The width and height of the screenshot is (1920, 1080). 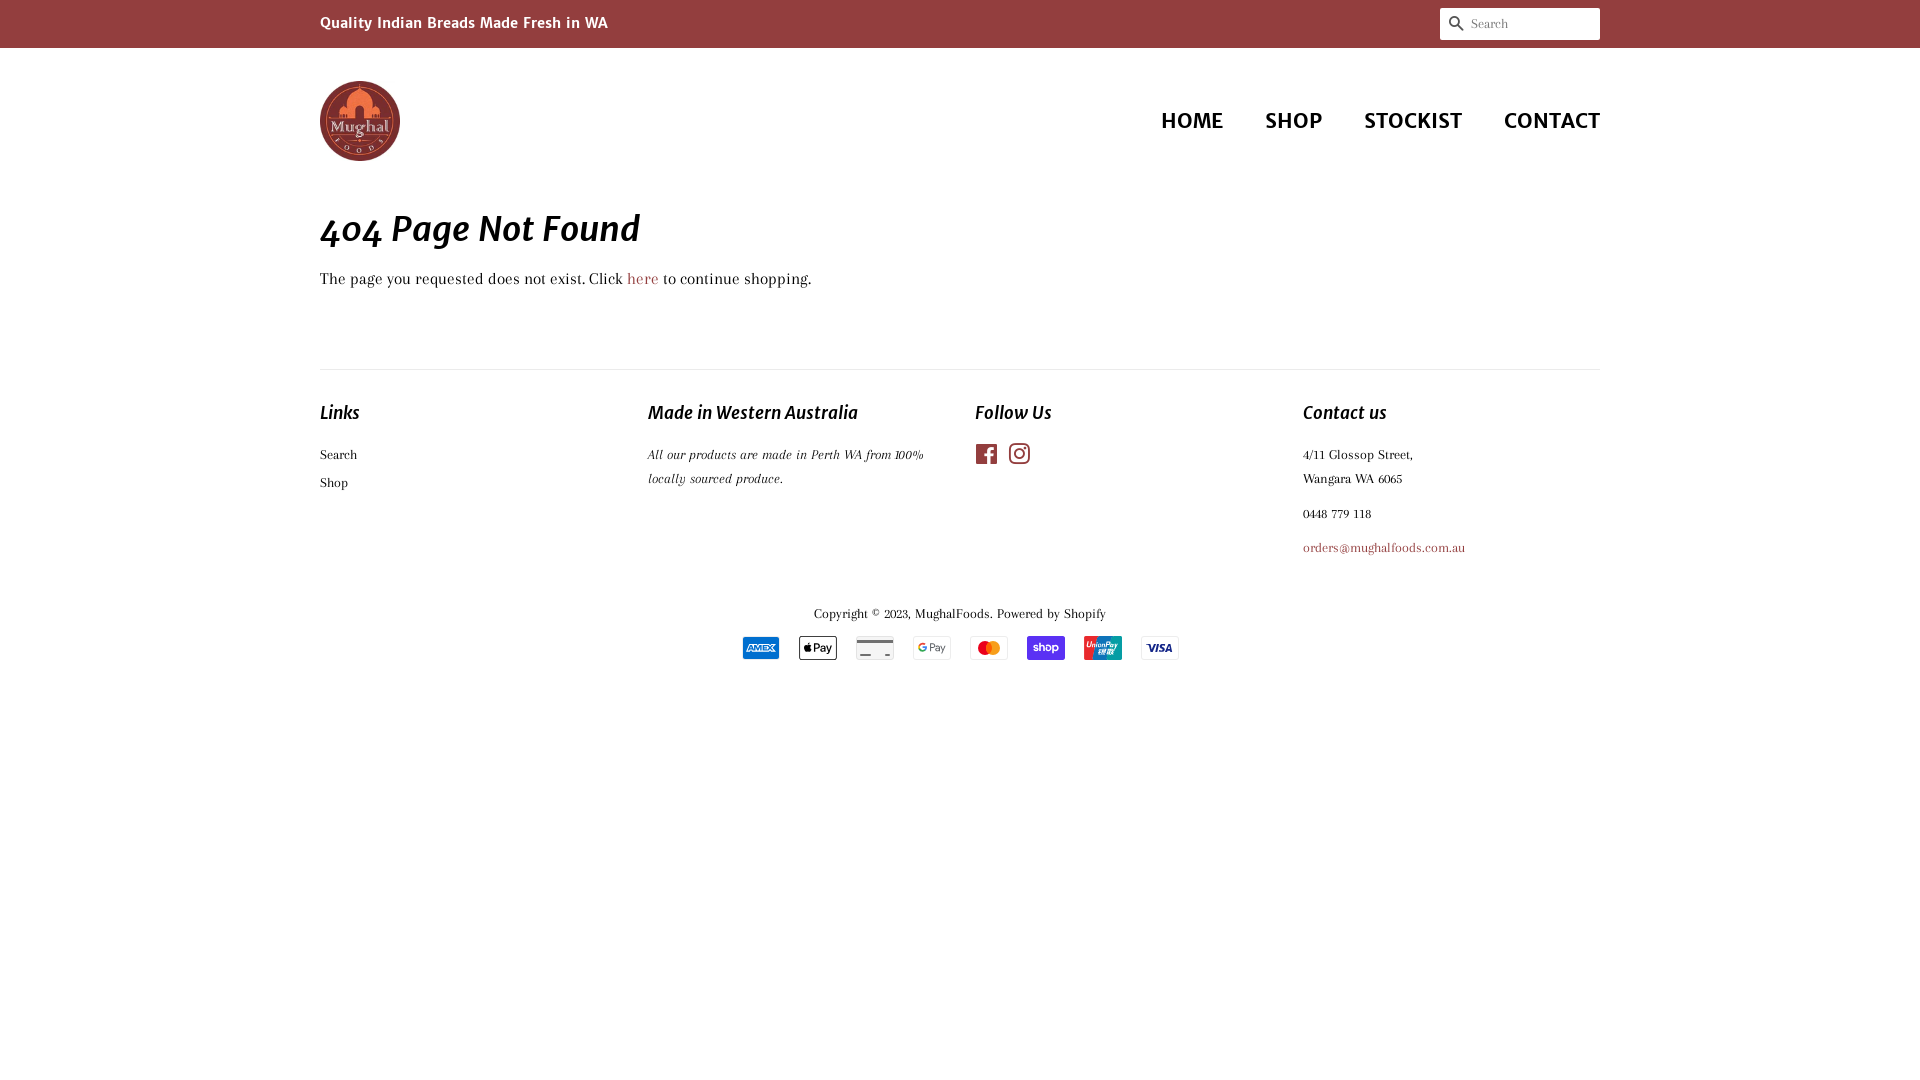 What do you see at coordinates (334, 482) in the screenshot?
I see `Shop` at bounding box center [334, 482].